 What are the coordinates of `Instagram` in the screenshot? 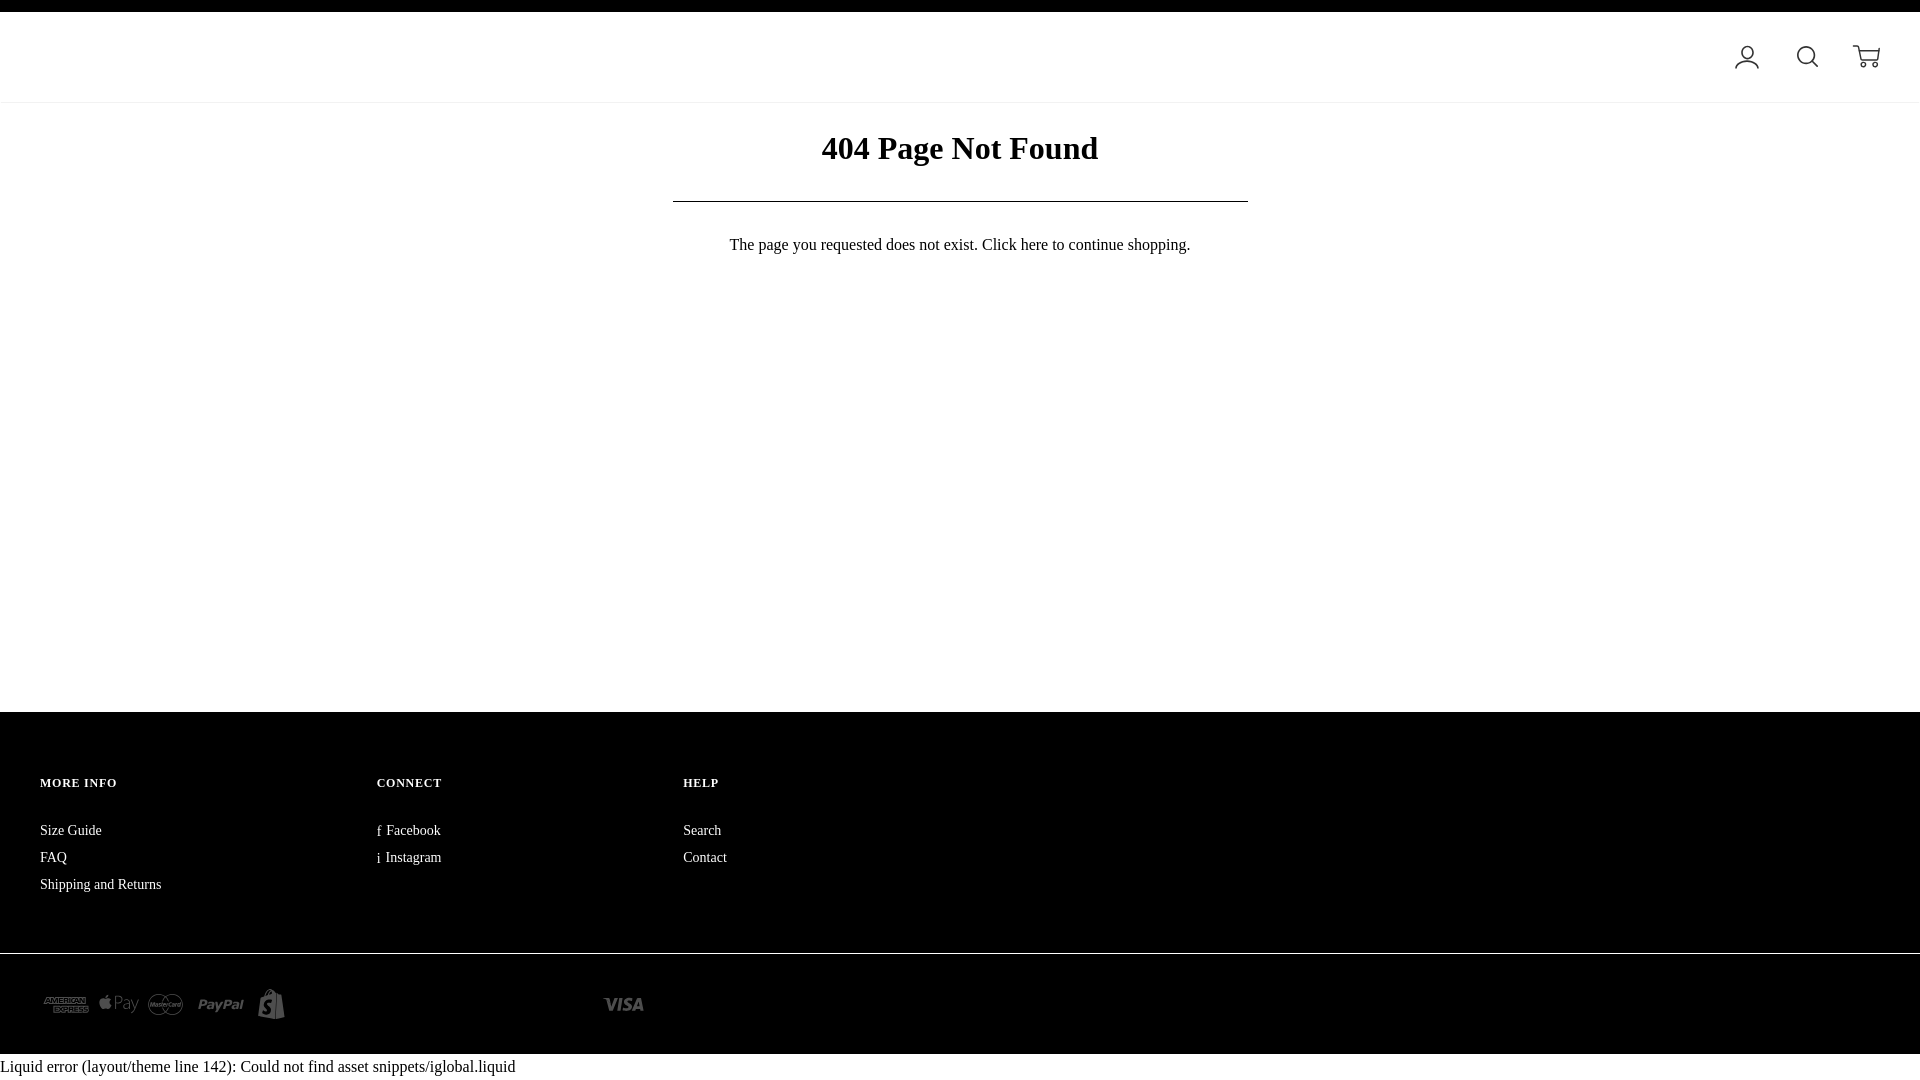 It's located at (408, 857).